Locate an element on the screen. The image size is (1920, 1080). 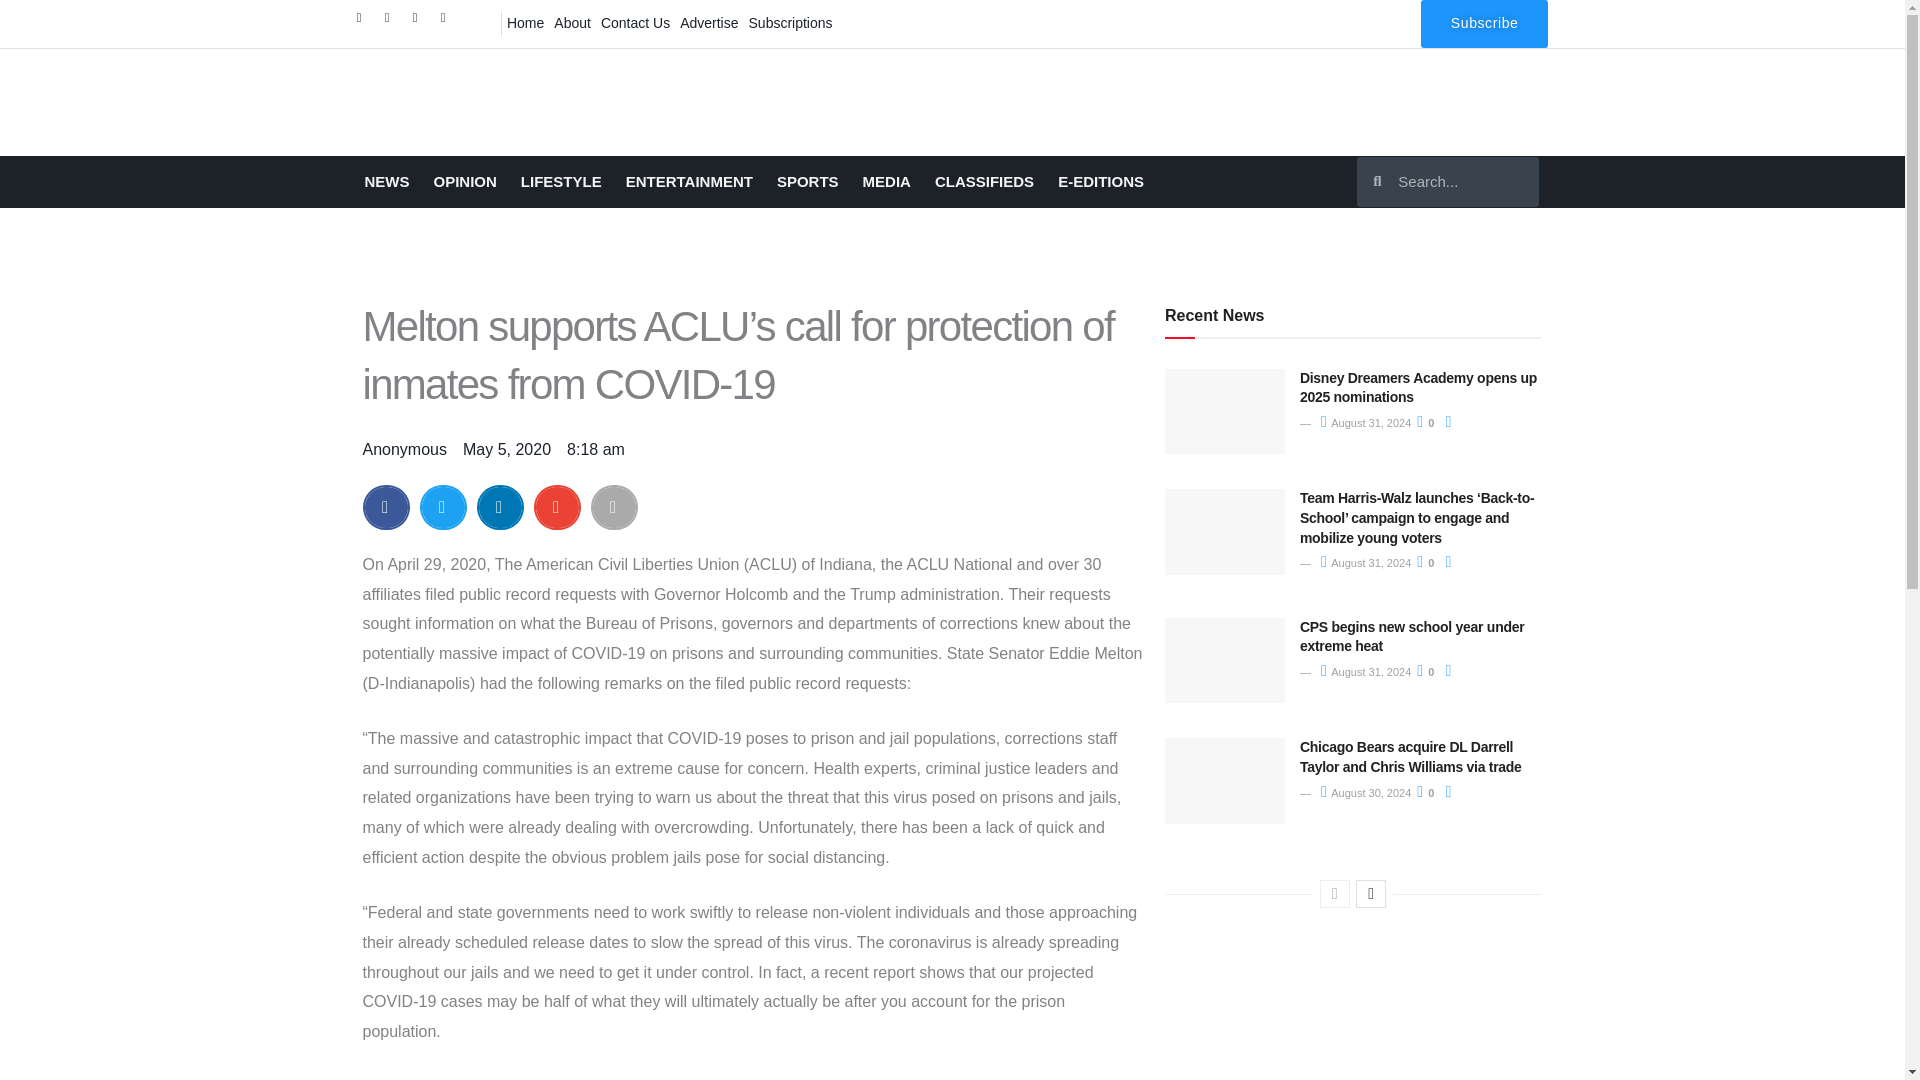
LIFESTYLE is located at coordinates (561, 182).